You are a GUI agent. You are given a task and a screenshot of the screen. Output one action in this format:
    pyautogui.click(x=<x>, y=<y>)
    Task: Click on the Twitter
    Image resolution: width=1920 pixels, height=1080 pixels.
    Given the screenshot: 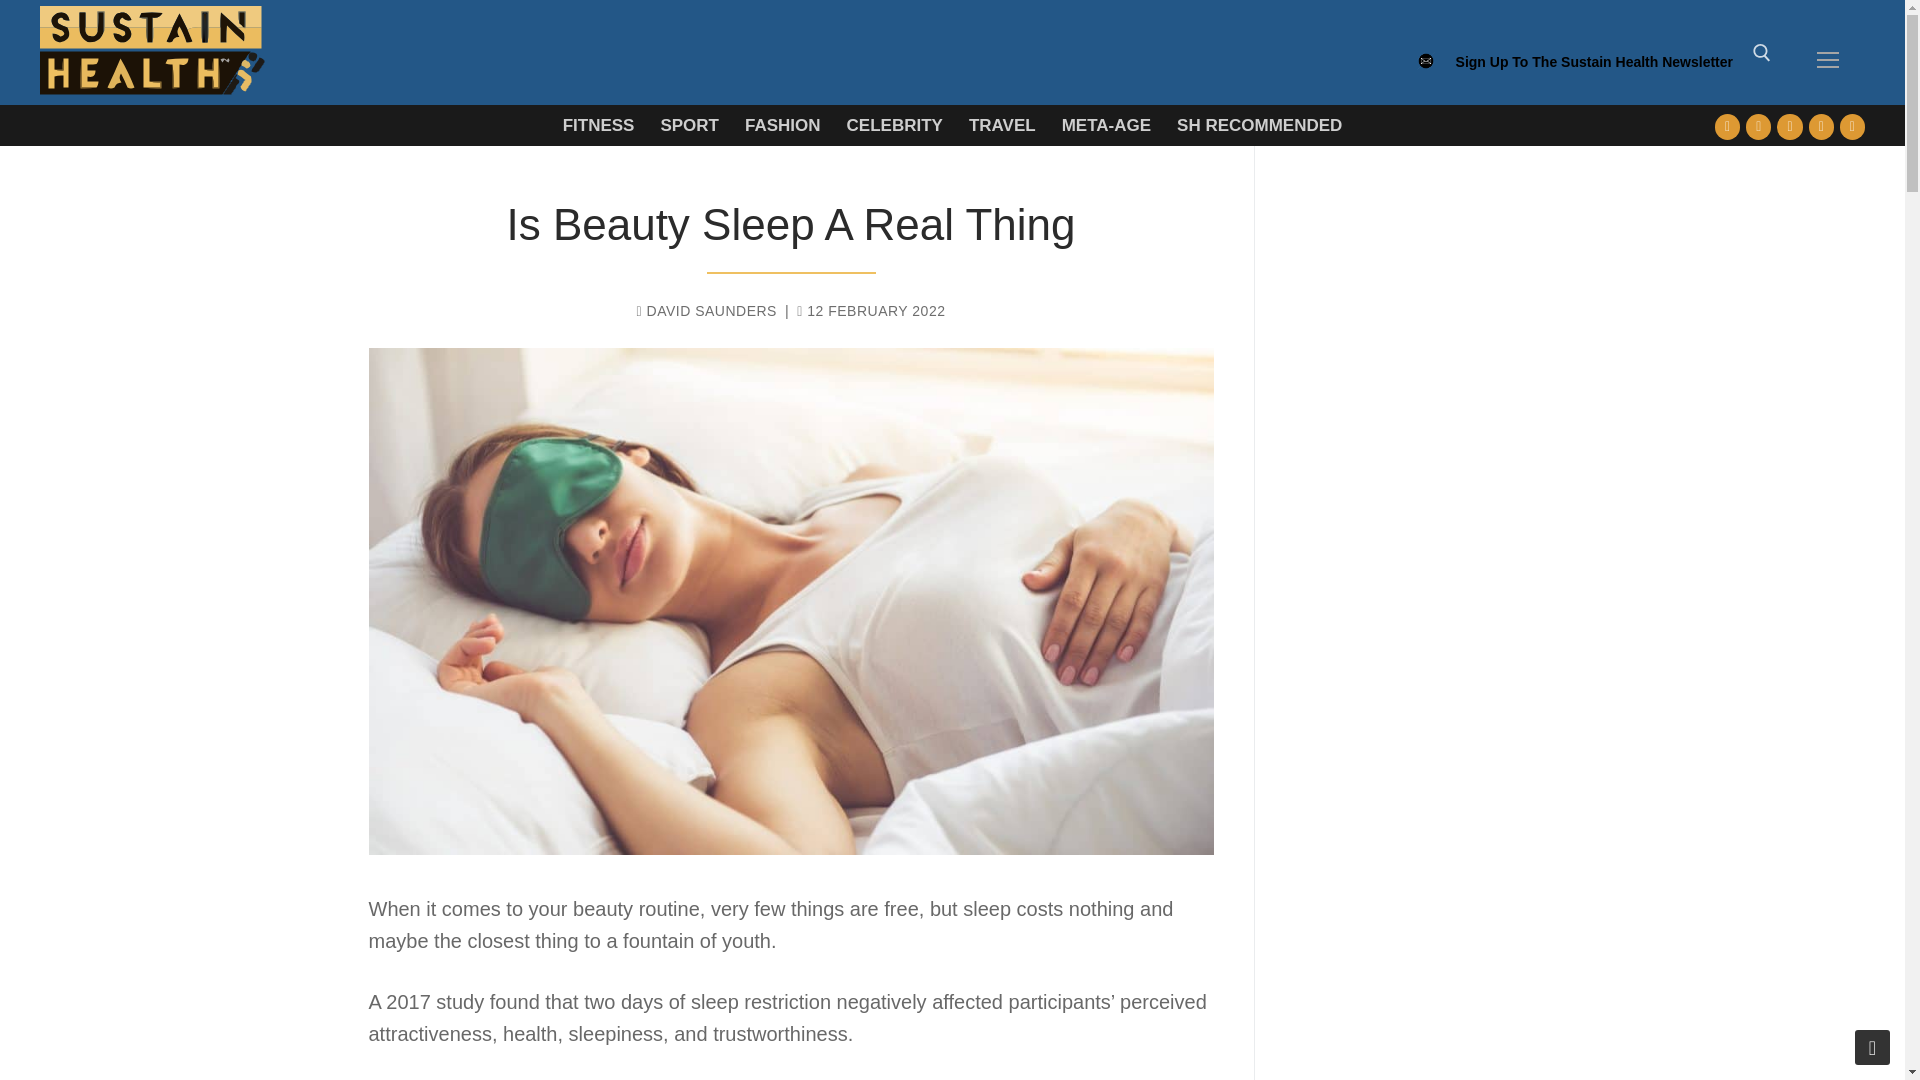 What is the action you would take?
    pyautogui.click(x=1758, y=126)
    